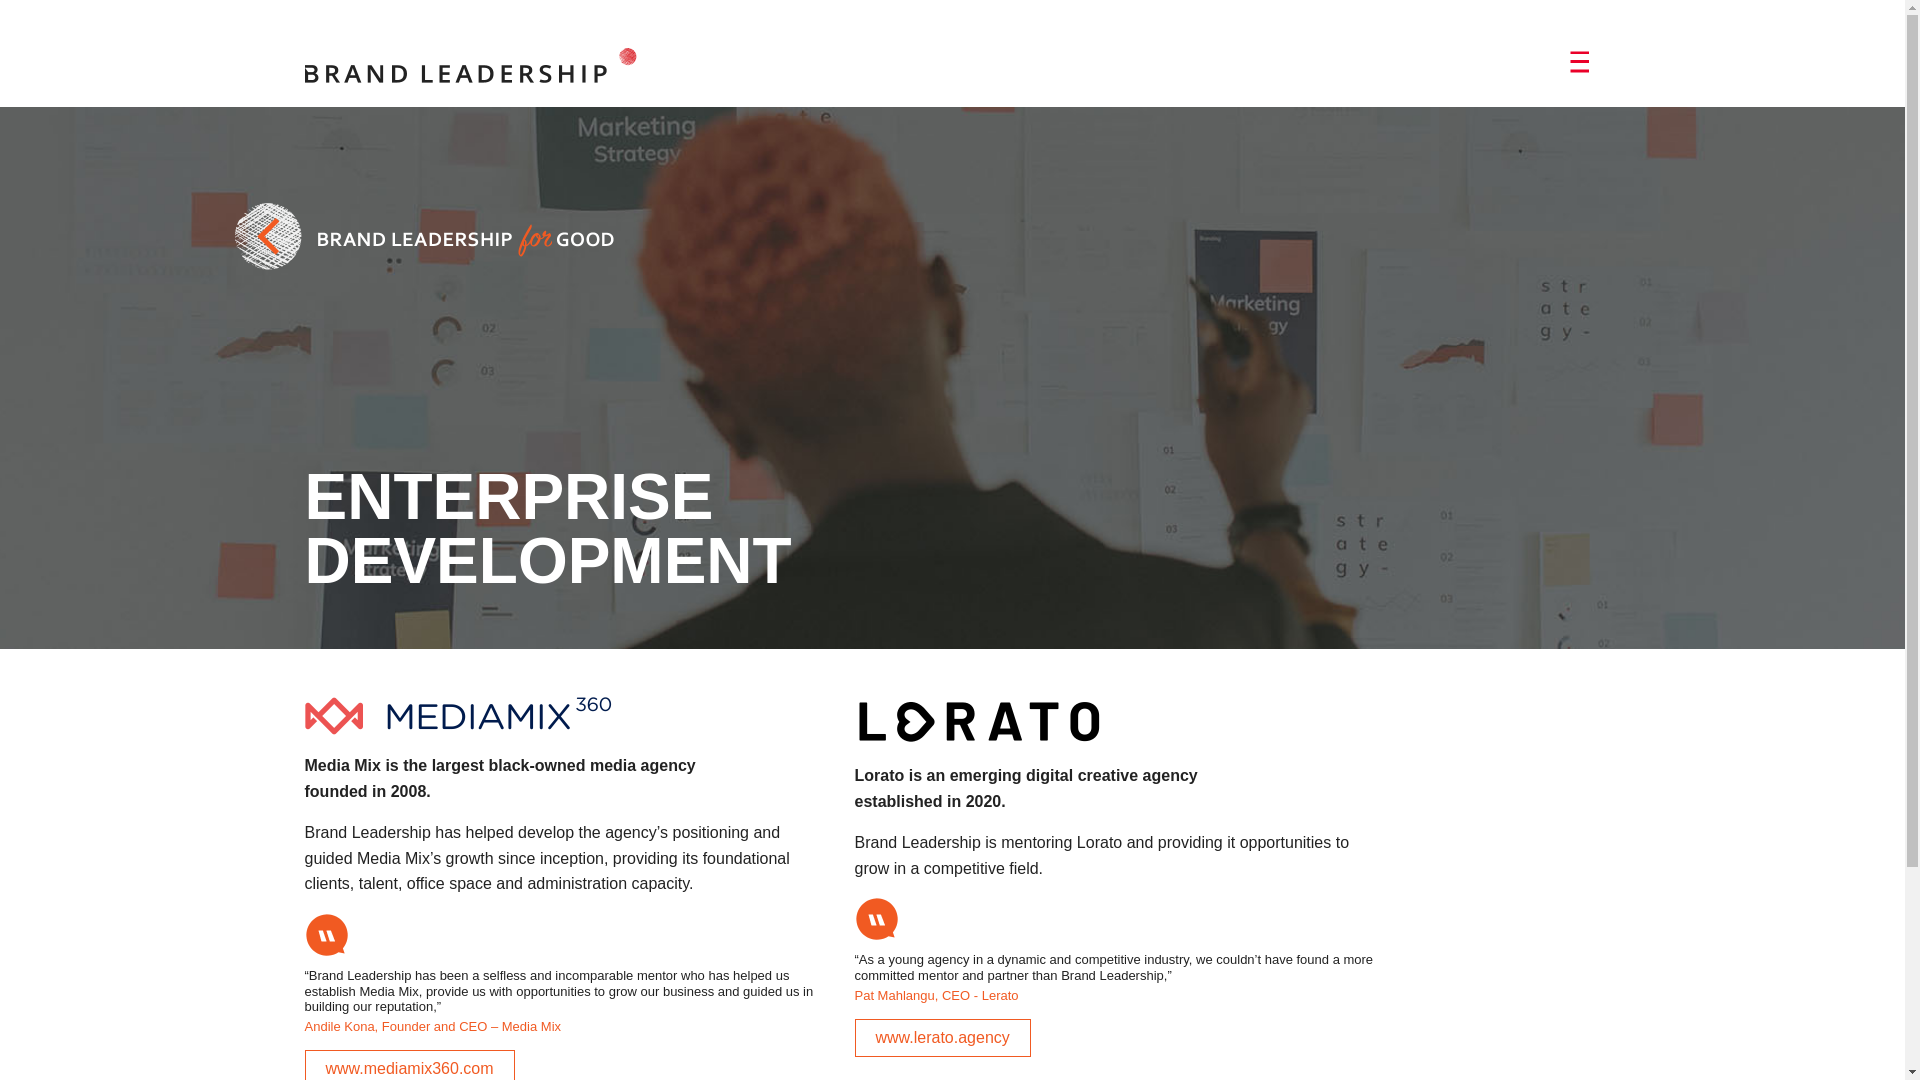 This screenshot has width=1920, height=1080. Describe the element at coordinates (408, 1064) in the screenshot. I see `www.mediamix360.com` at that location.